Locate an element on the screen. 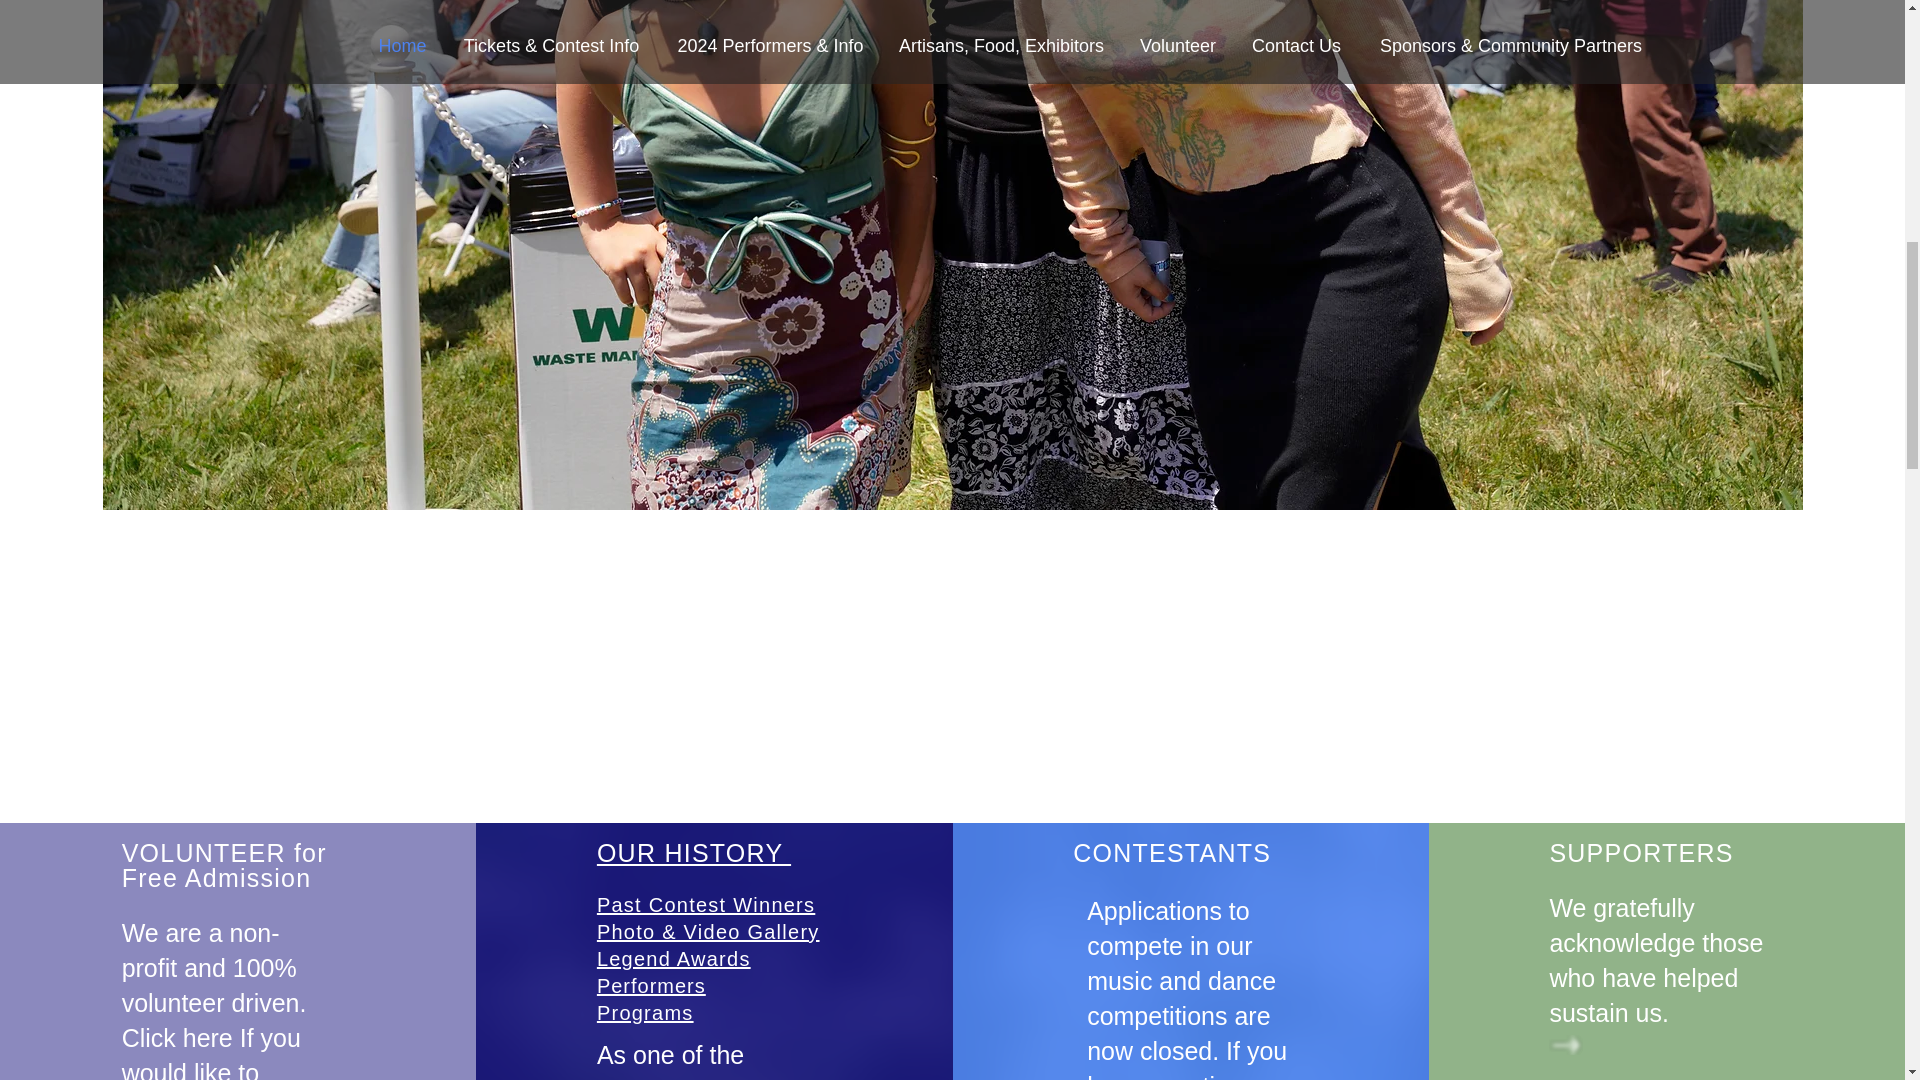  CONTESTANTS is located at coordinates (645, 1012).